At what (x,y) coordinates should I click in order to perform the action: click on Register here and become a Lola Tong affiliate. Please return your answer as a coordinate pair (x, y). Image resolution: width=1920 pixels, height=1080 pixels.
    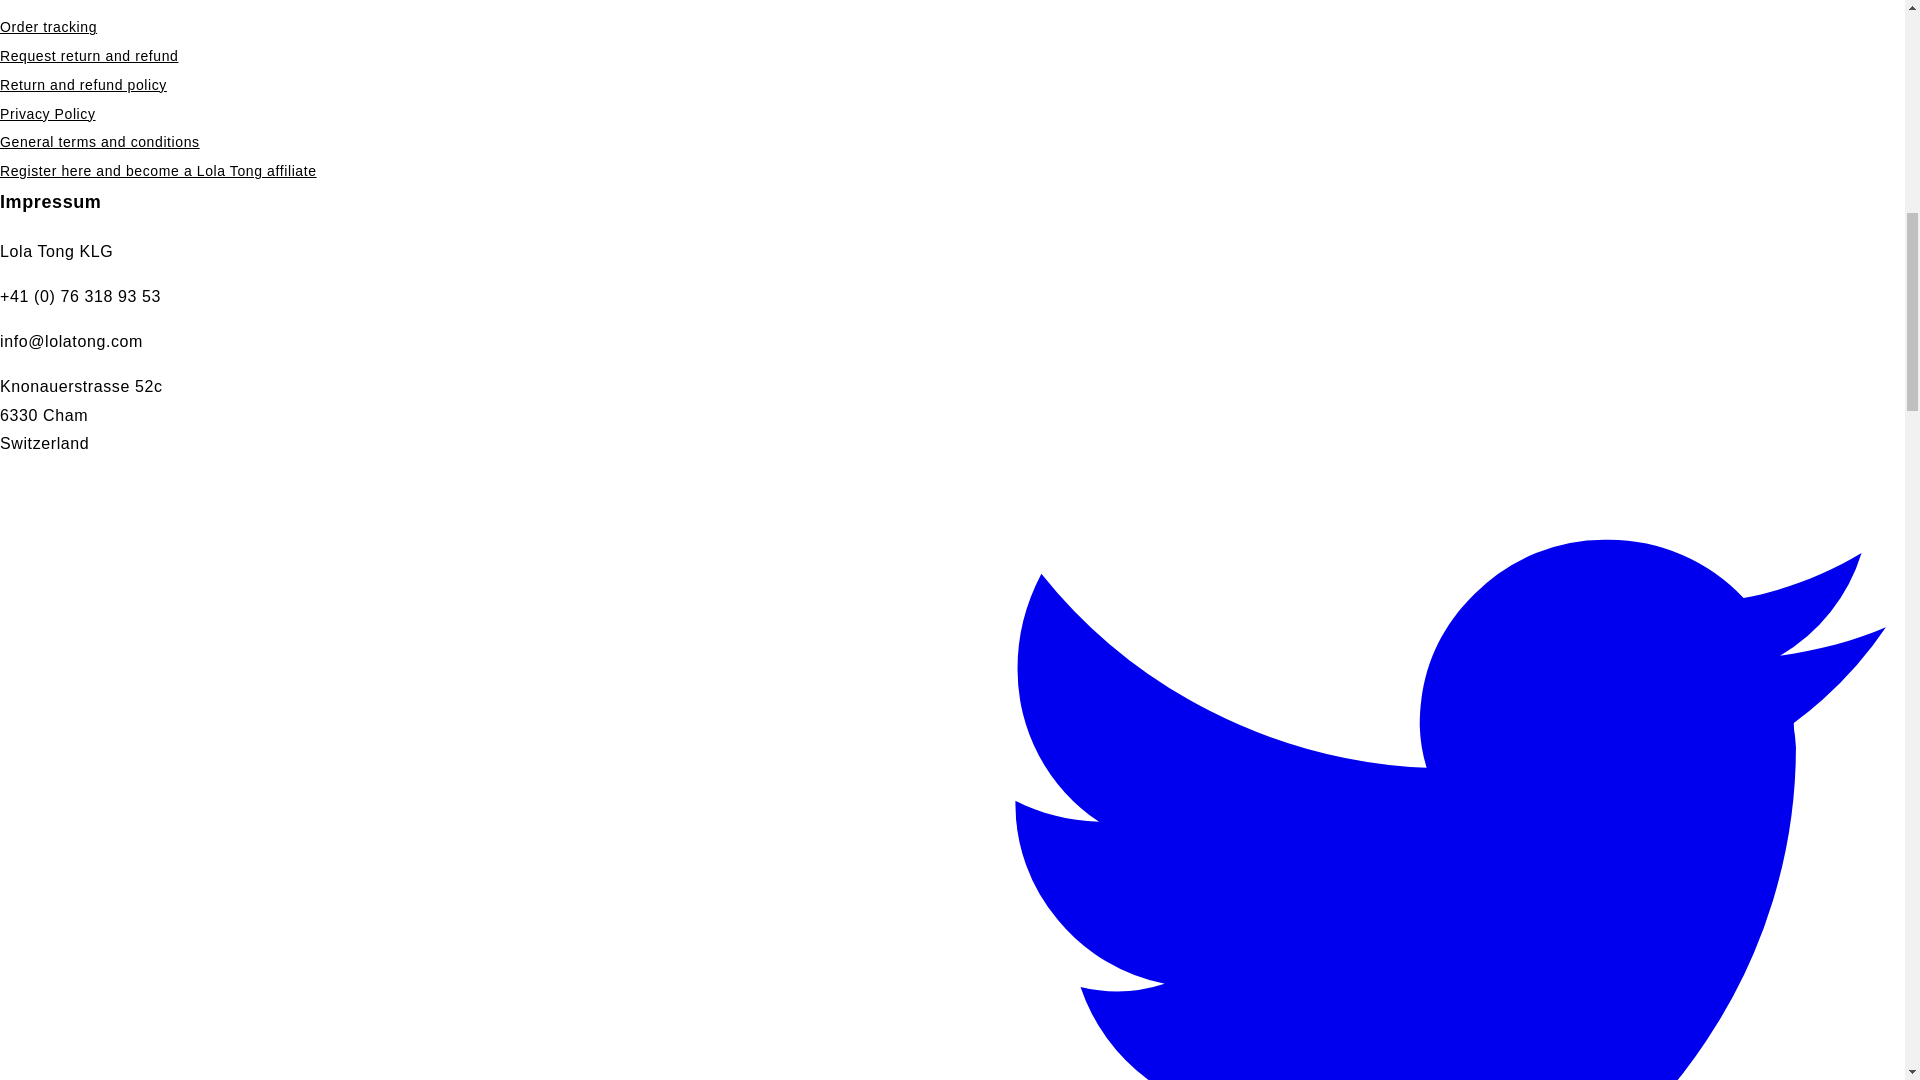
    Looking at the image, I should click on (158, 170).